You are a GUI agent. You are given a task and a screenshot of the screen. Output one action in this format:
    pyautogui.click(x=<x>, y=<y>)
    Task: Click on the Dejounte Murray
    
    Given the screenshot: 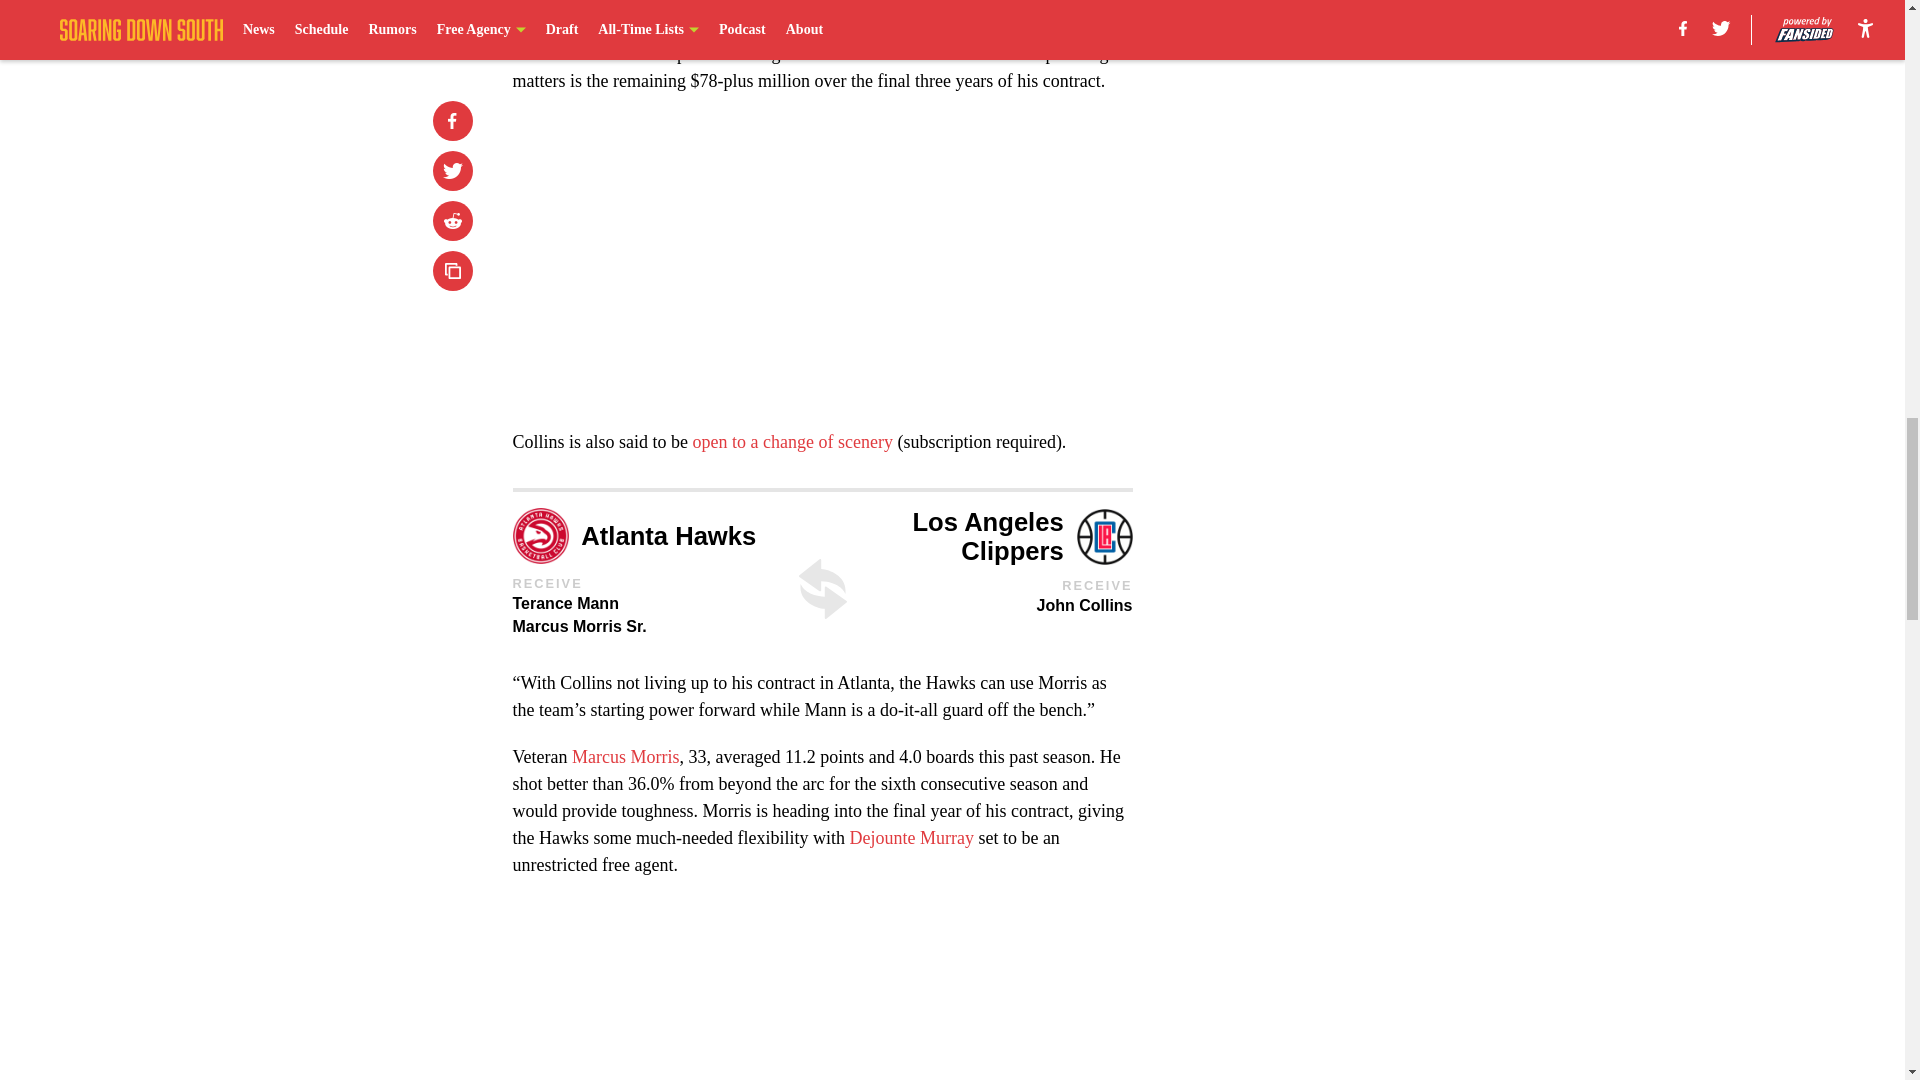 What is the action you would take?
    pyautogui.click(x=910, y=838)
    